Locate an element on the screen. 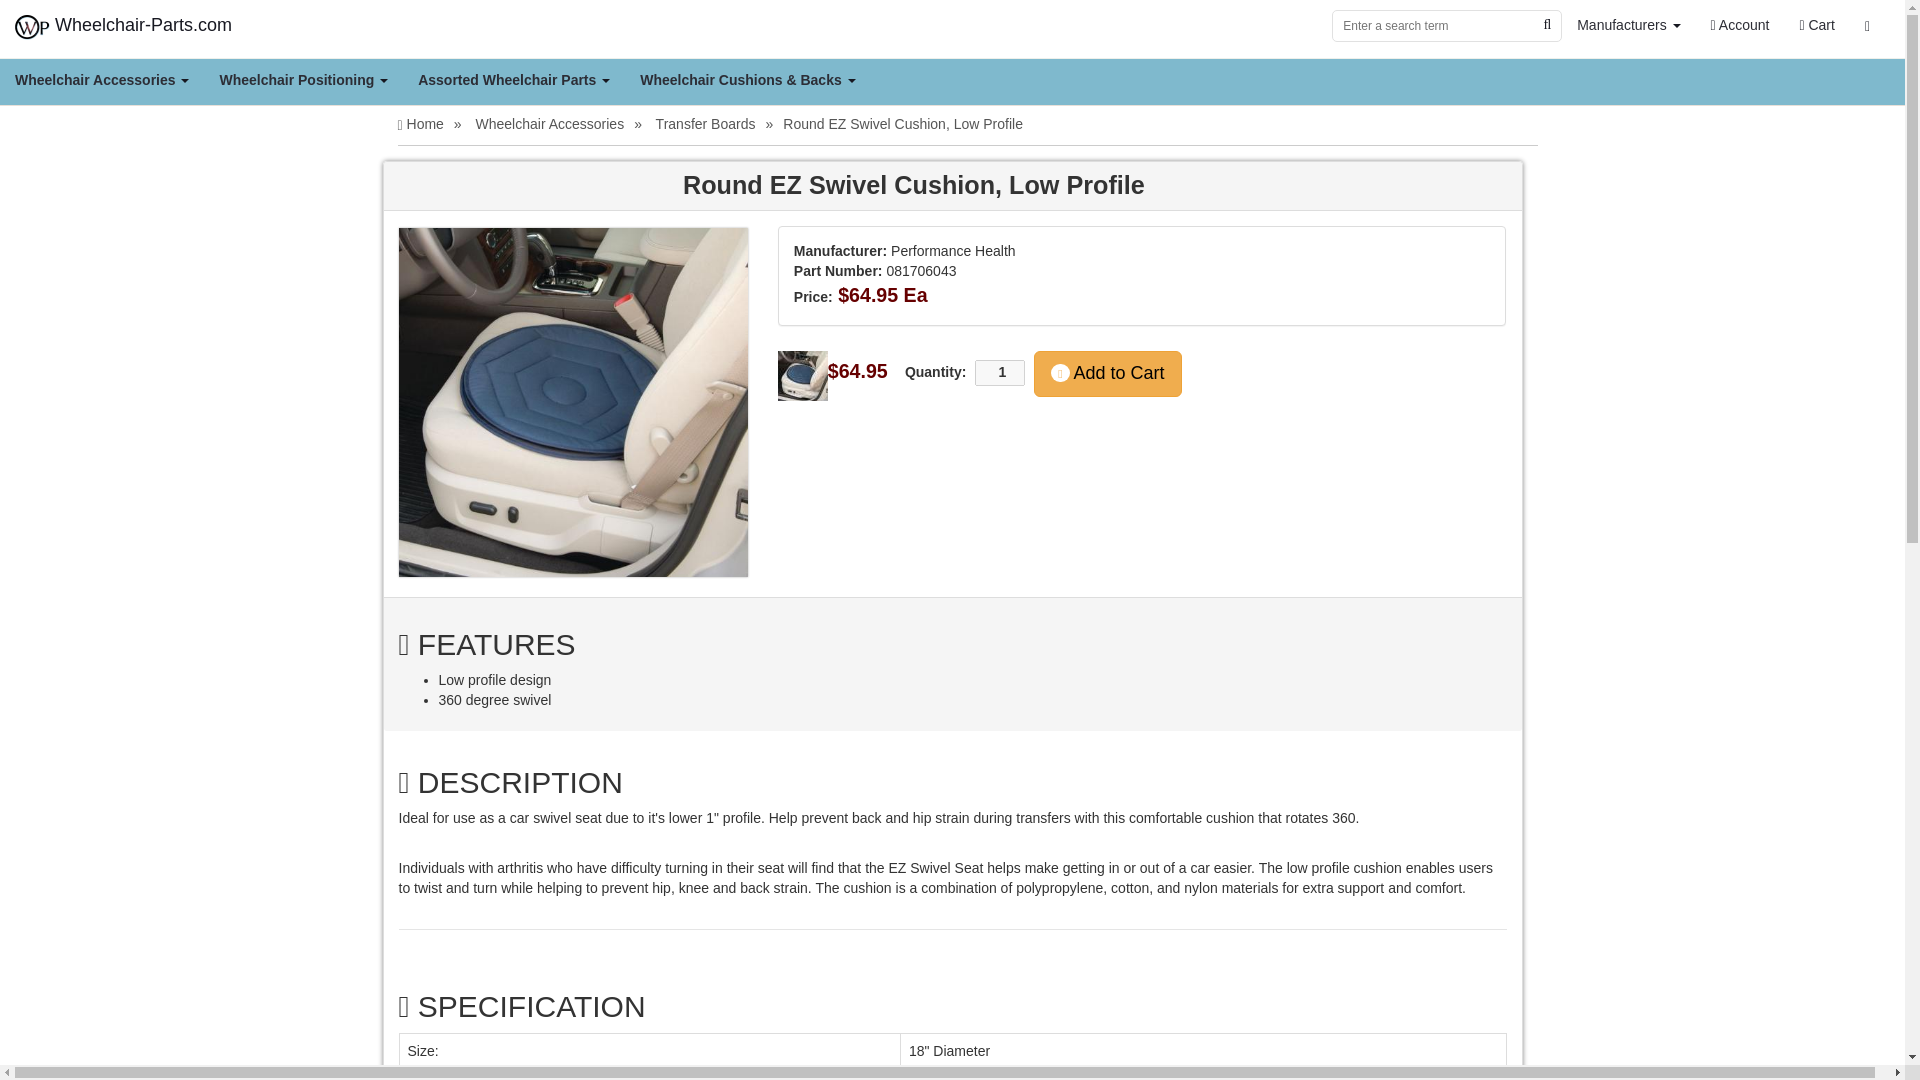  1 is located at coordinates (1000, 372).